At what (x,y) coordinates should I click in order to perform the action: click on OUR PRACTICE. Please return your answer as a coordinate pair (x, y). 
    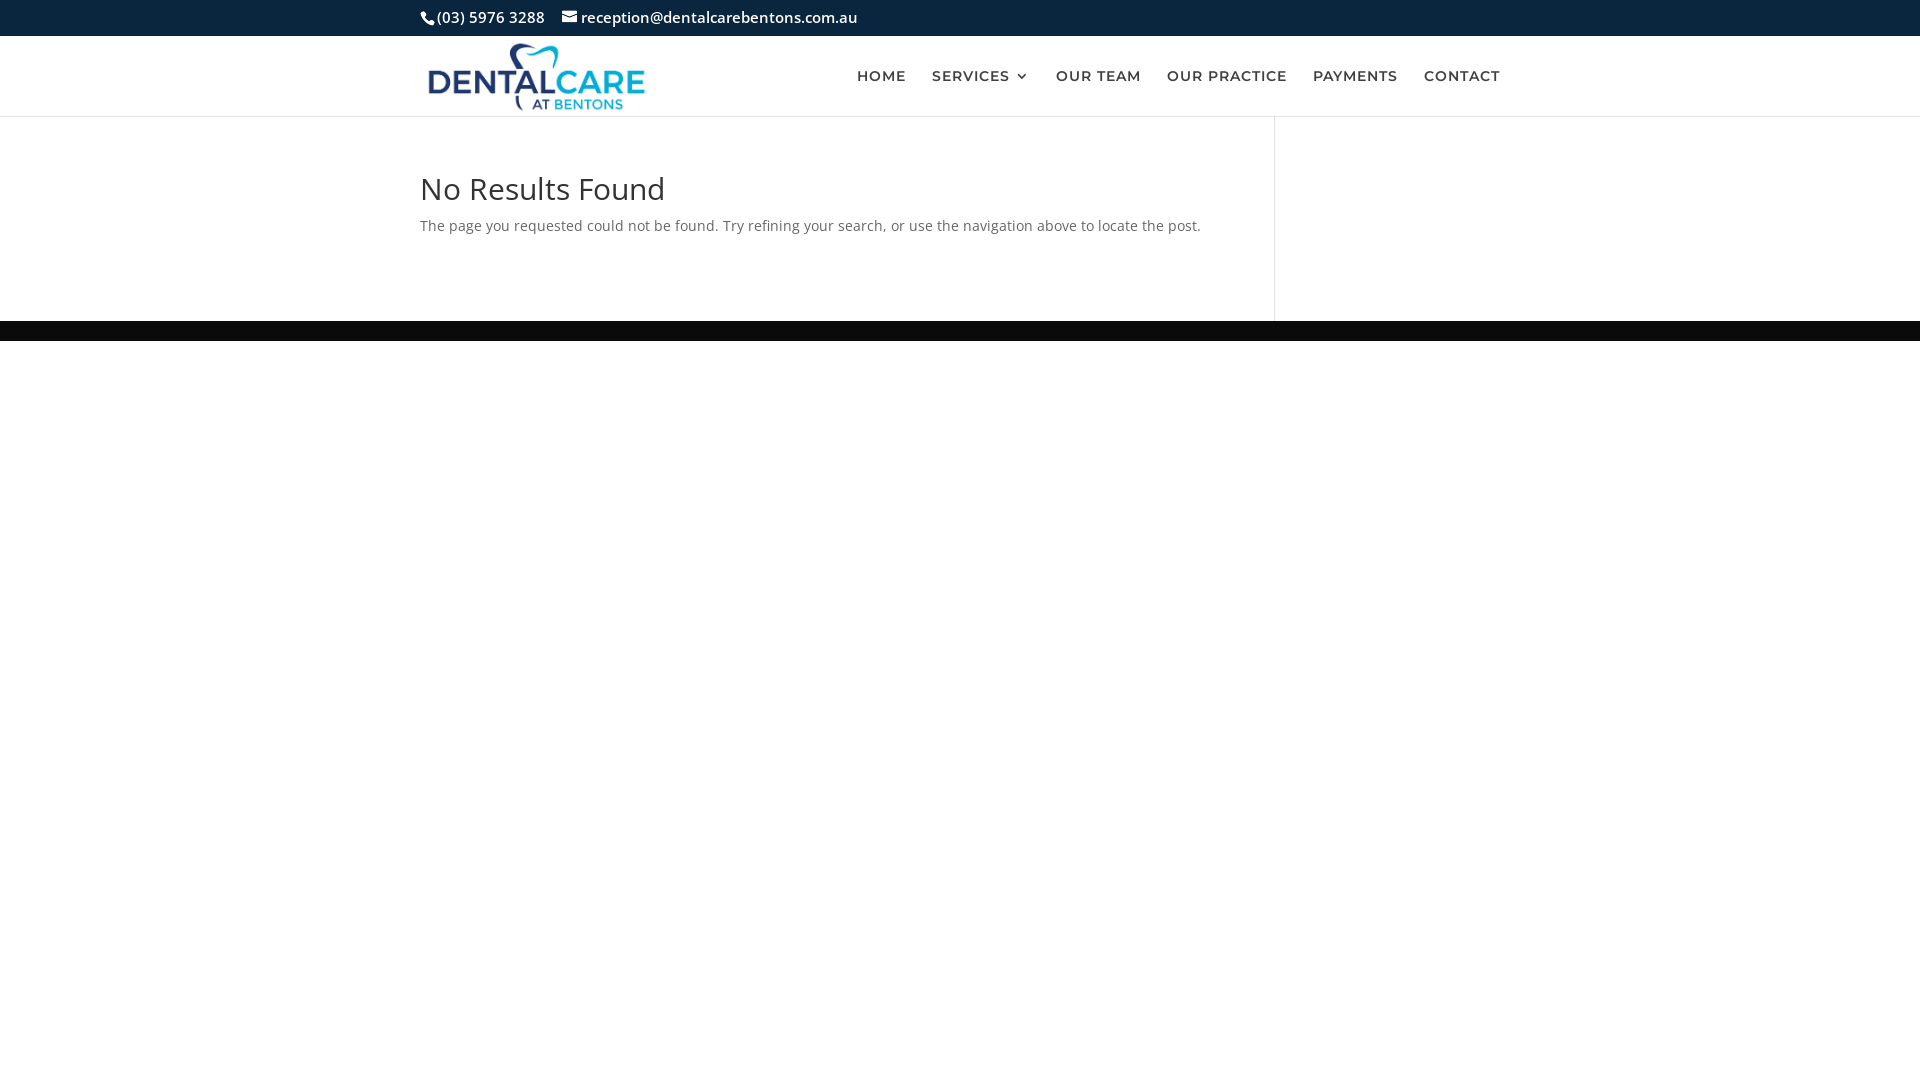
    Looking at the image, I should click on (1227, 92).